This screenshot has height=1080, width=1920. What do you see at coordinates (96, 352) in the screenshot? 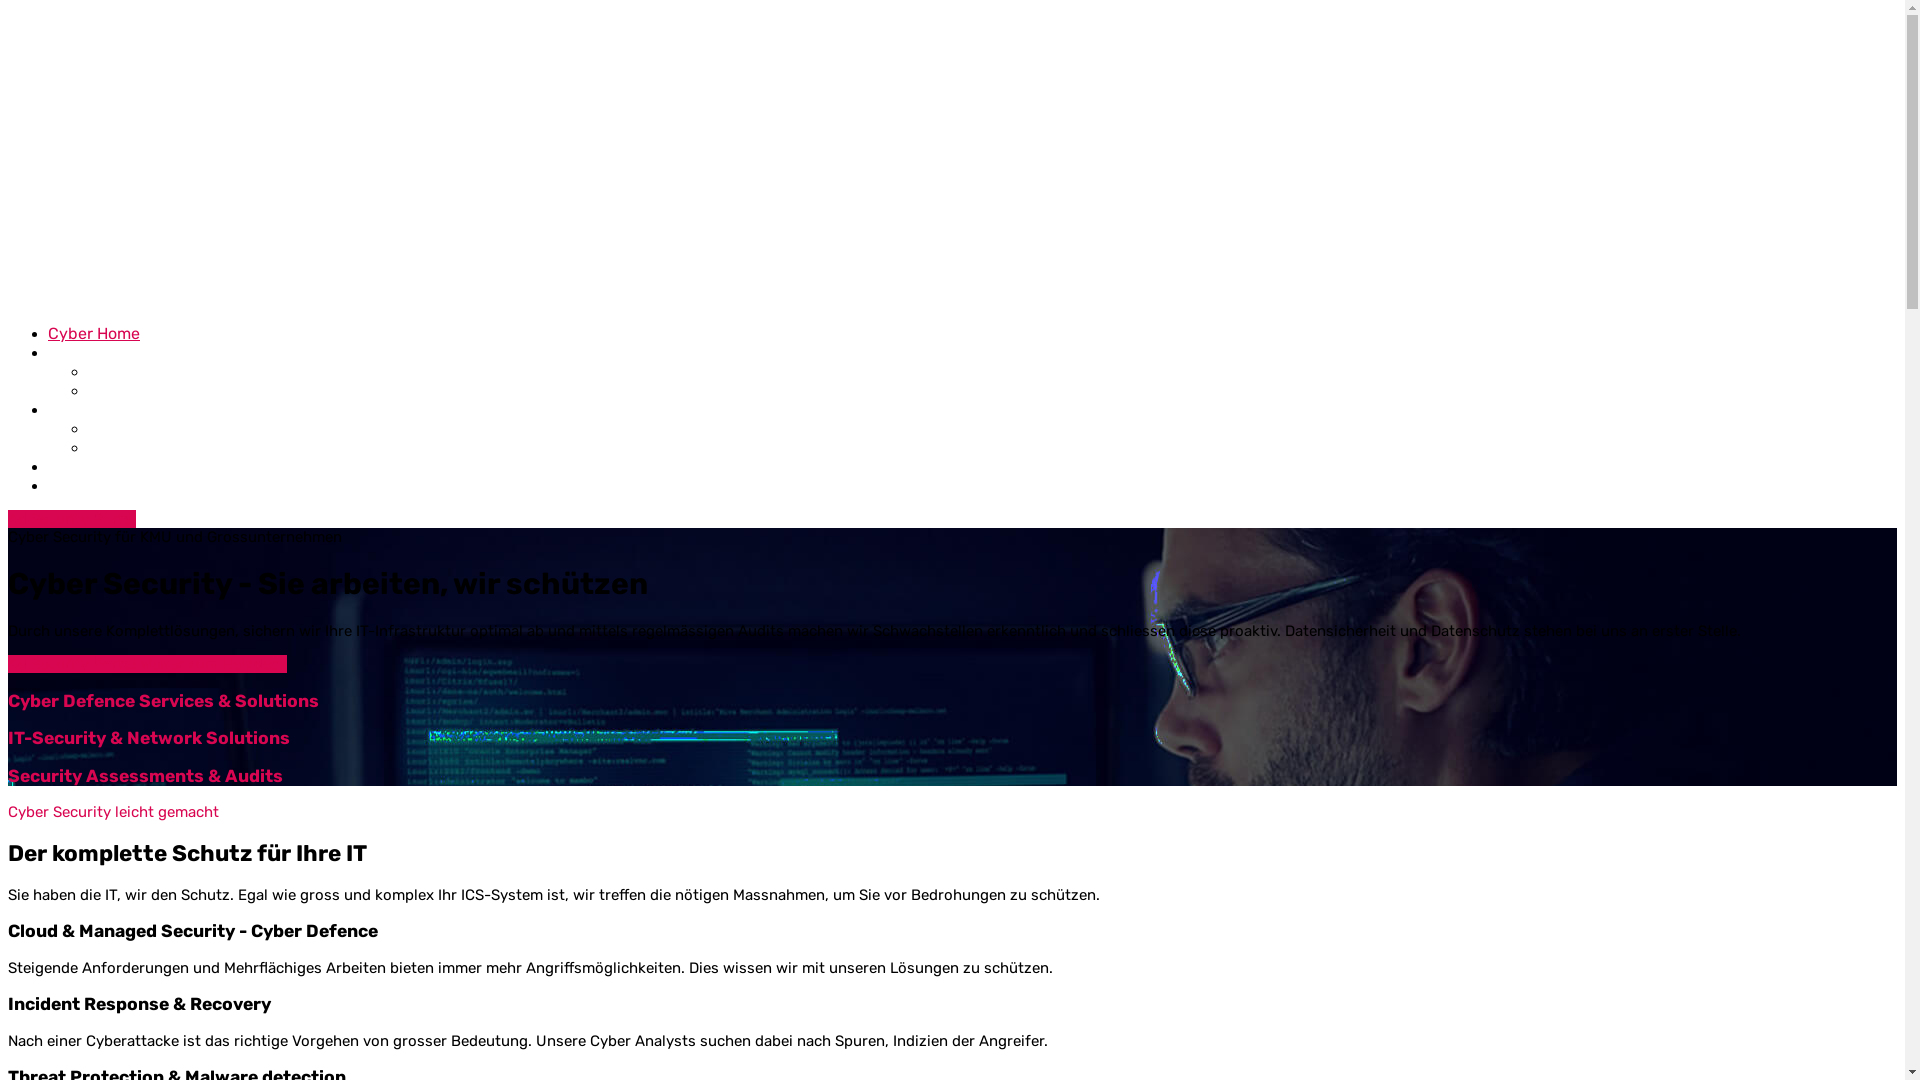
I see `Ad.Solutions` at bounding box center [96, 352].